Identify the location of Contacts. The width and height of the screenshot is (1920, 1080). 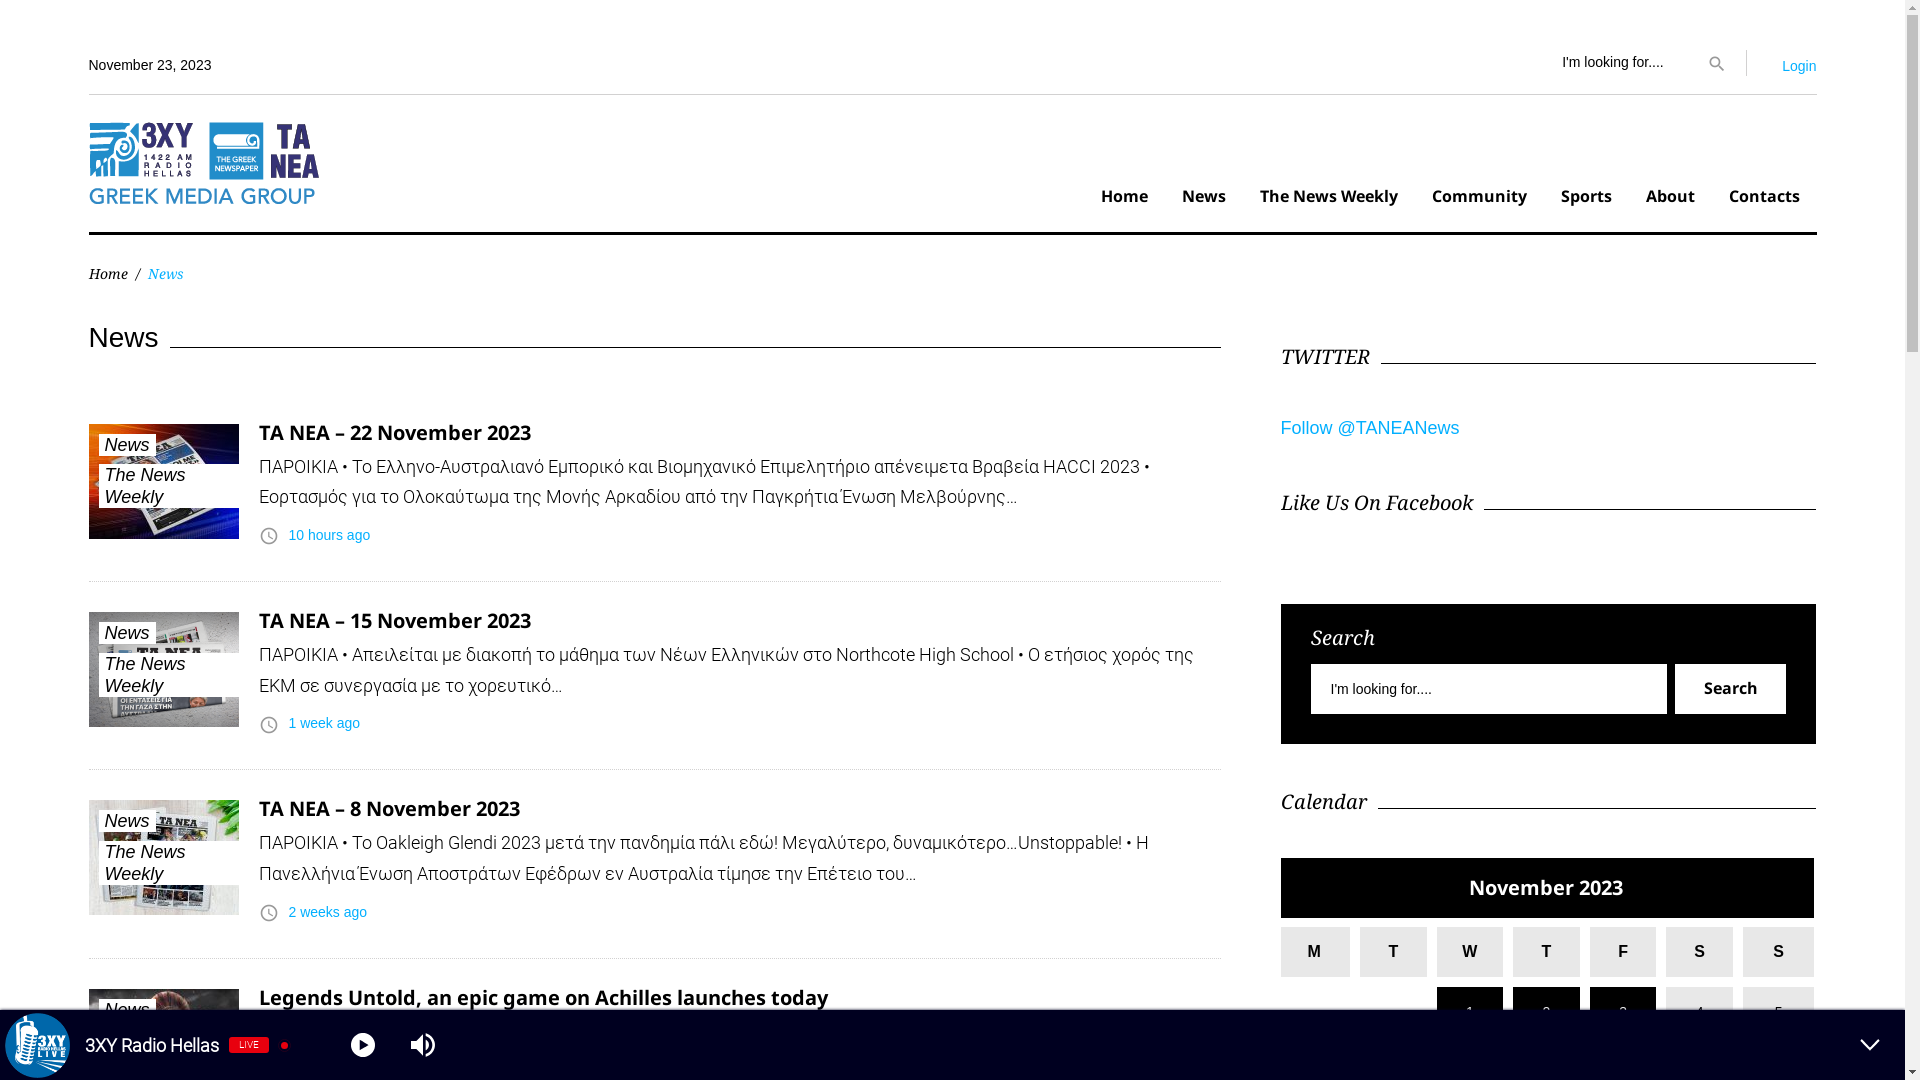
(1764, 199).